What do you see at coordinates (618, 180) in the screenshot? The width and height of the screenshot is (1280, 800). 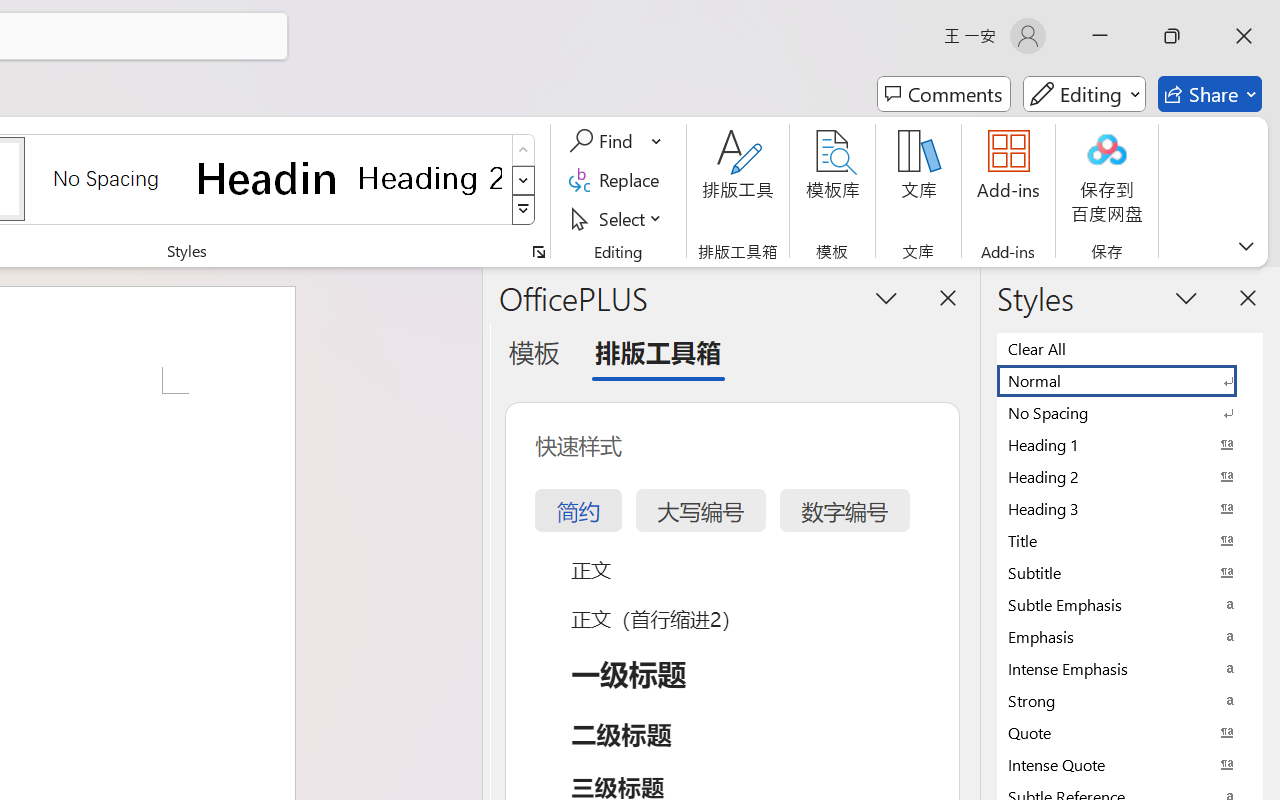 I see `Replace...` at bounding box center [618, 180].